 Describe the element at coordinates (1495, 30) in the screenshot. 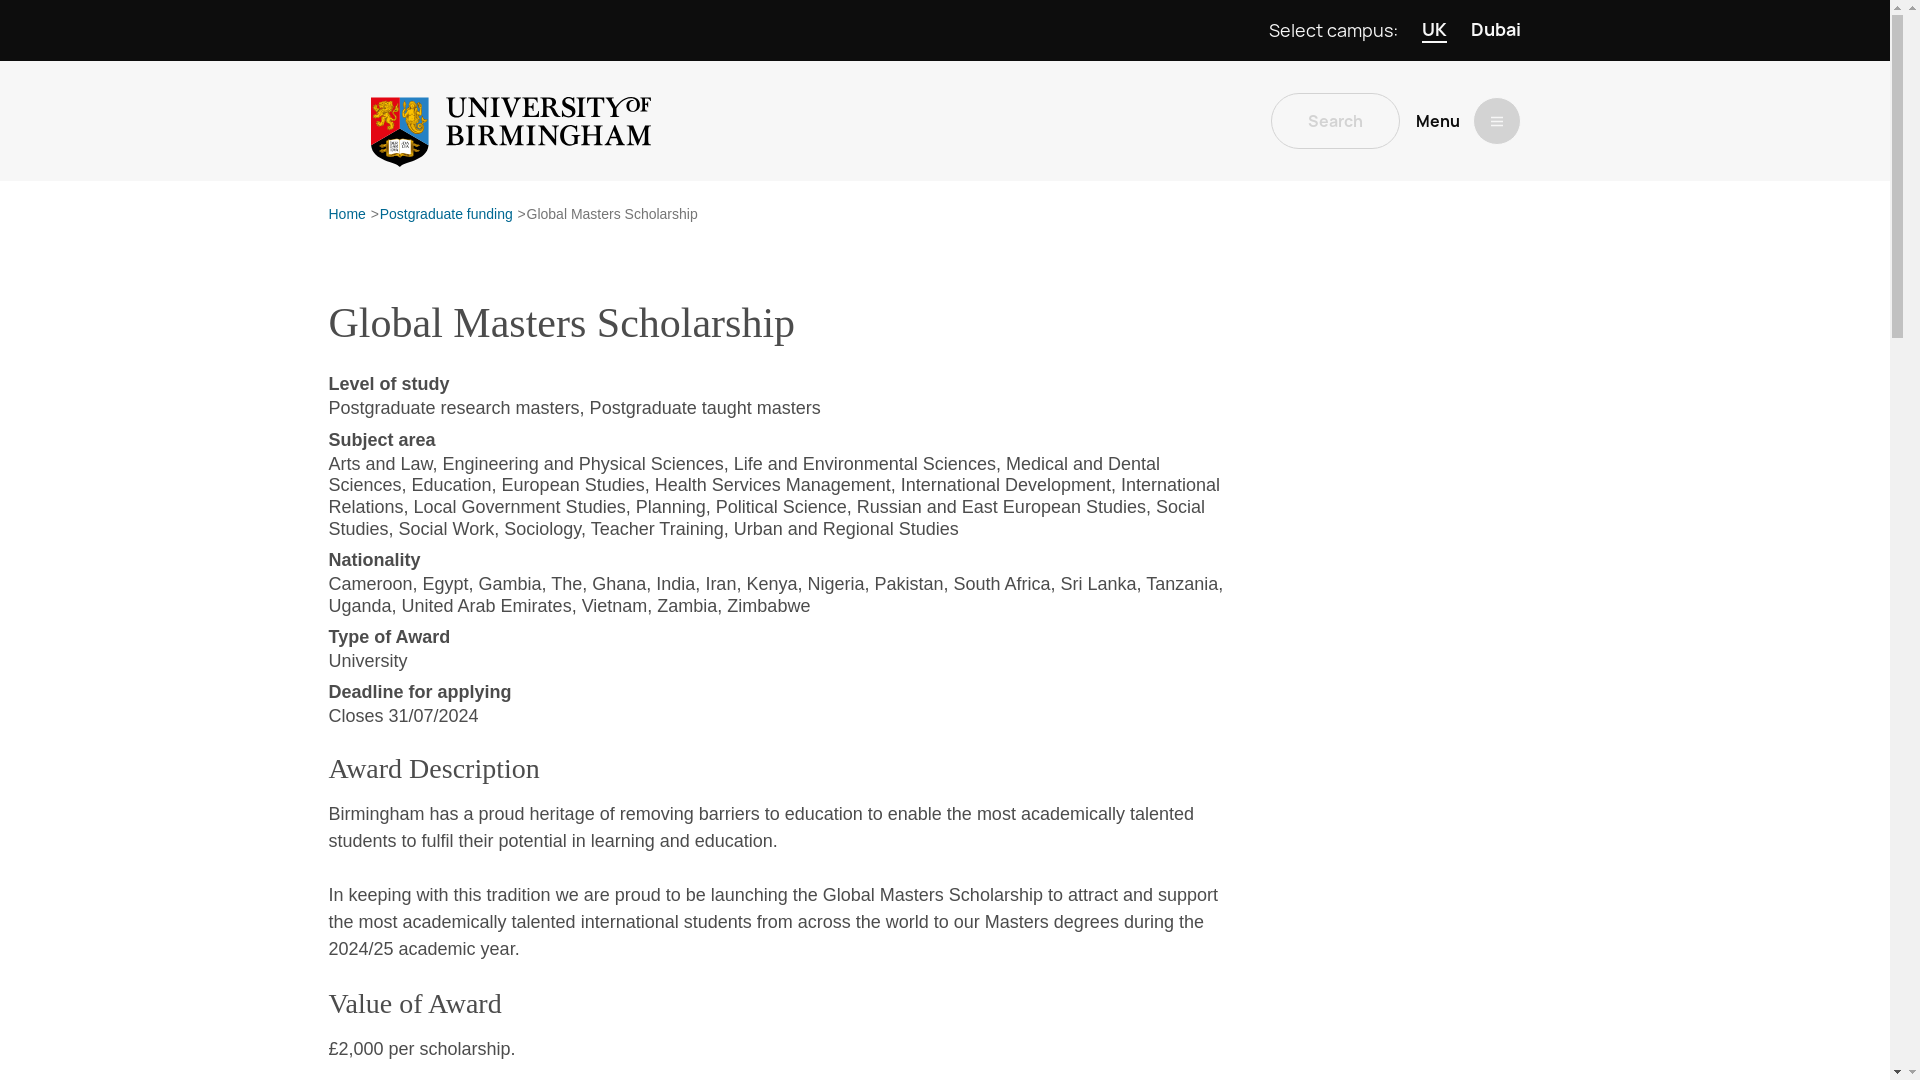

I see `Dubai` at that location.